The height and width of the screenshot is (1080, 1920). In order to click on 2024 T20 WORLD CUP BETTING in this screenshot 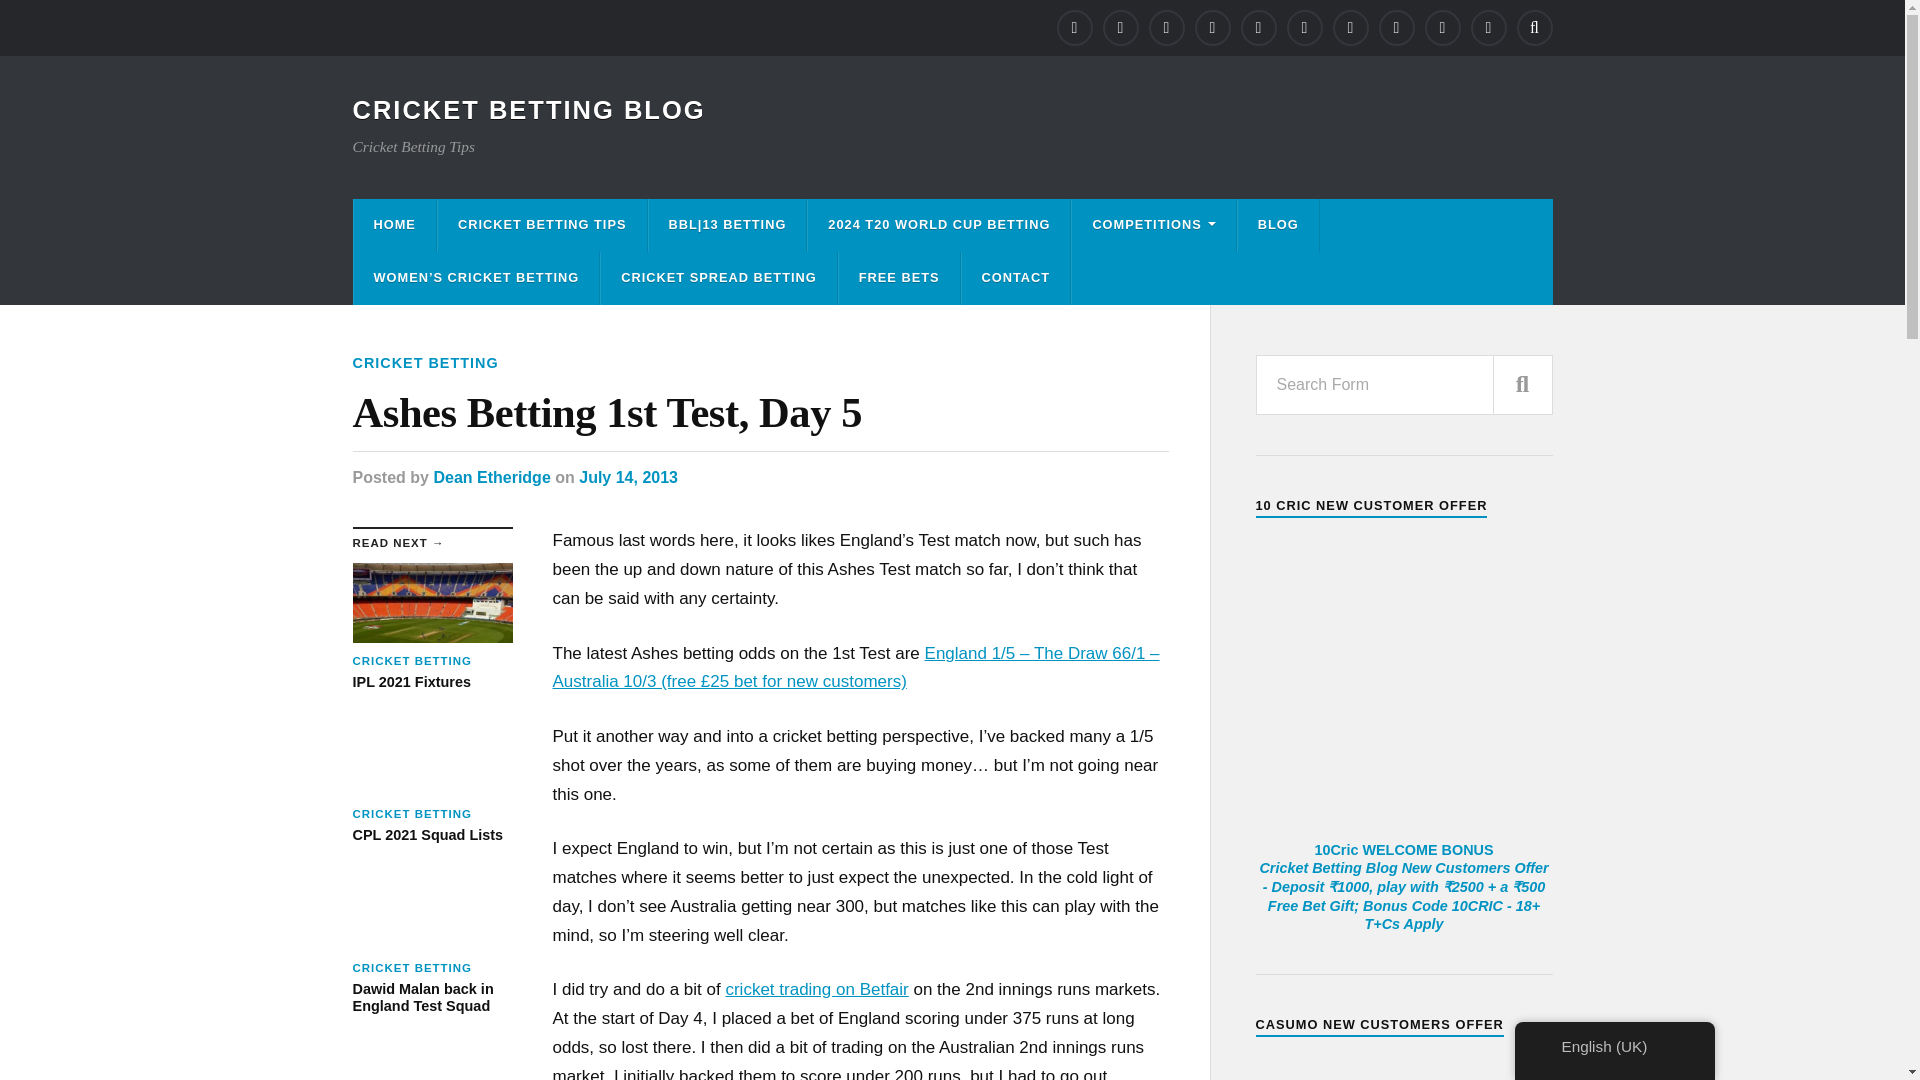, I will do `click(938, 224)`.